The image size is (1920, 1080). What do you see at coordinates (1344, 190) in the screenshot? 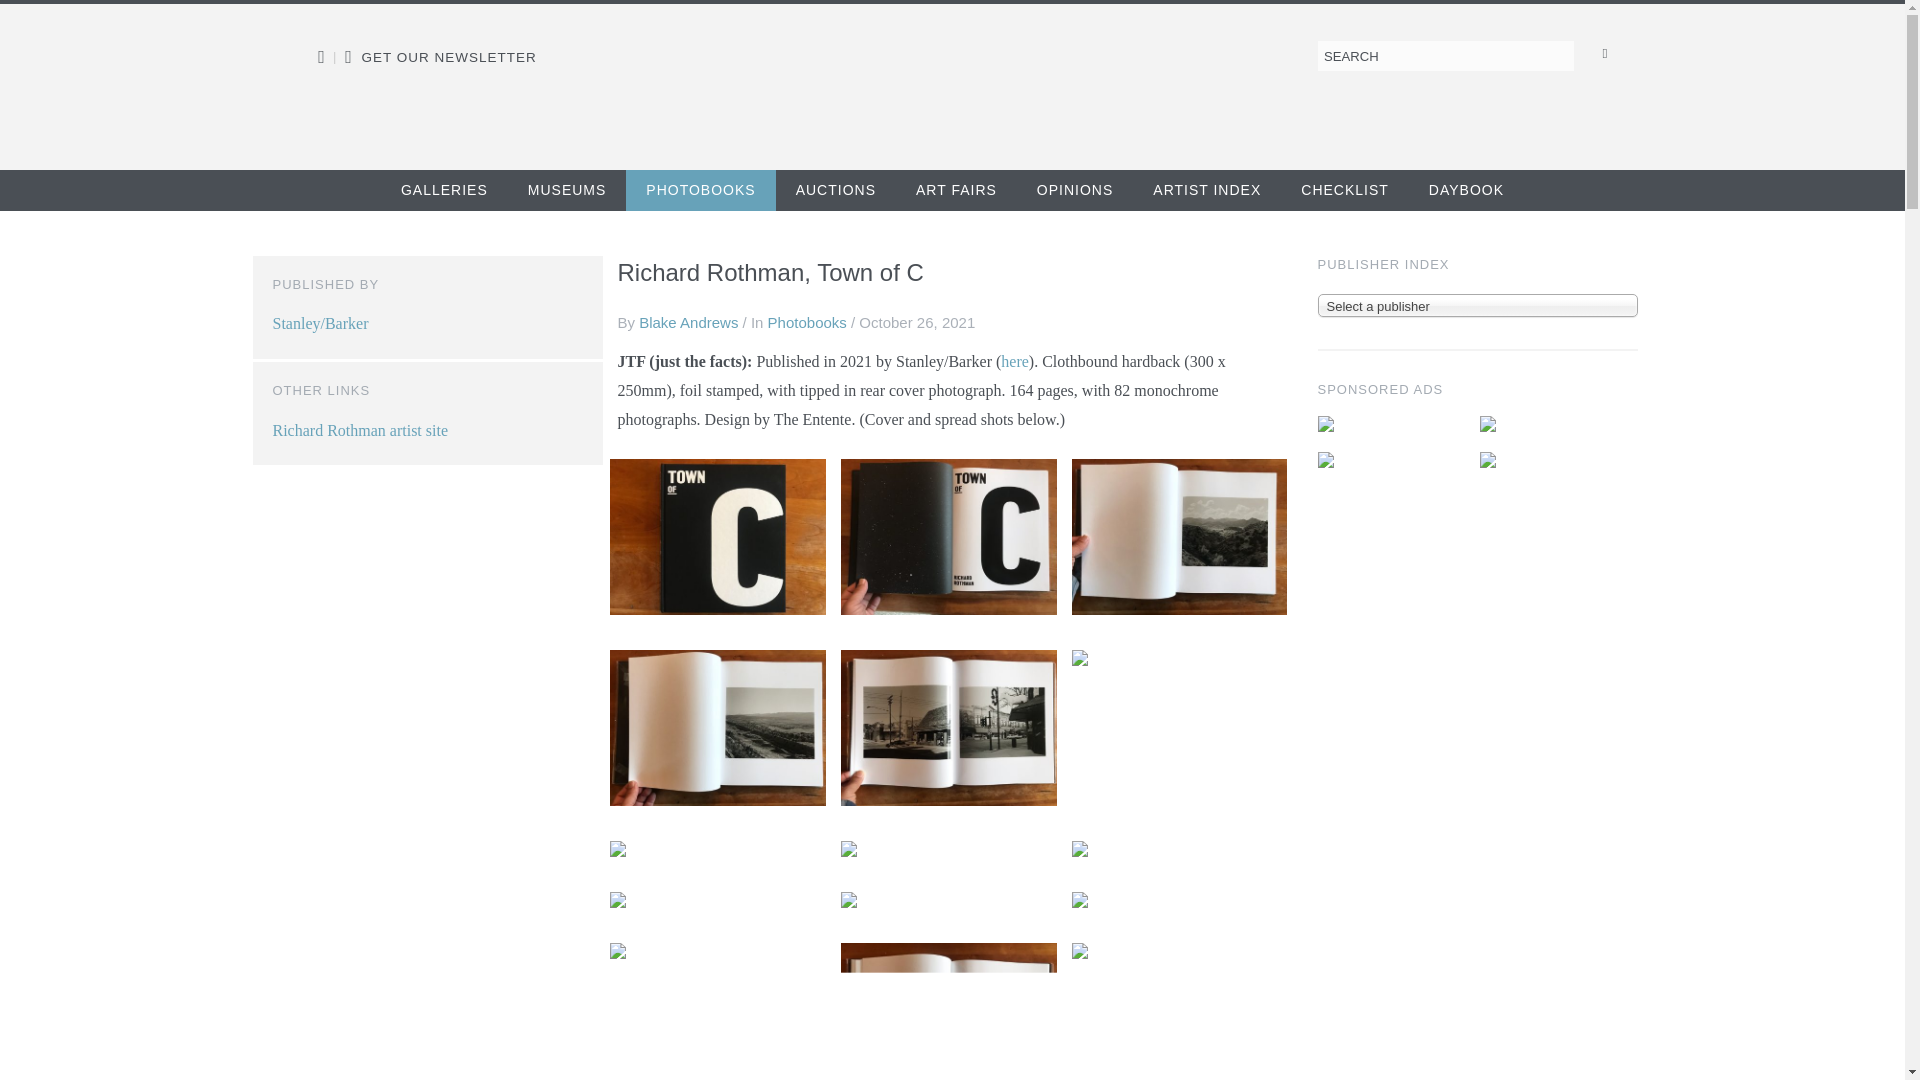
I see `CHECKLIST` at bounding box center [1344, 190].